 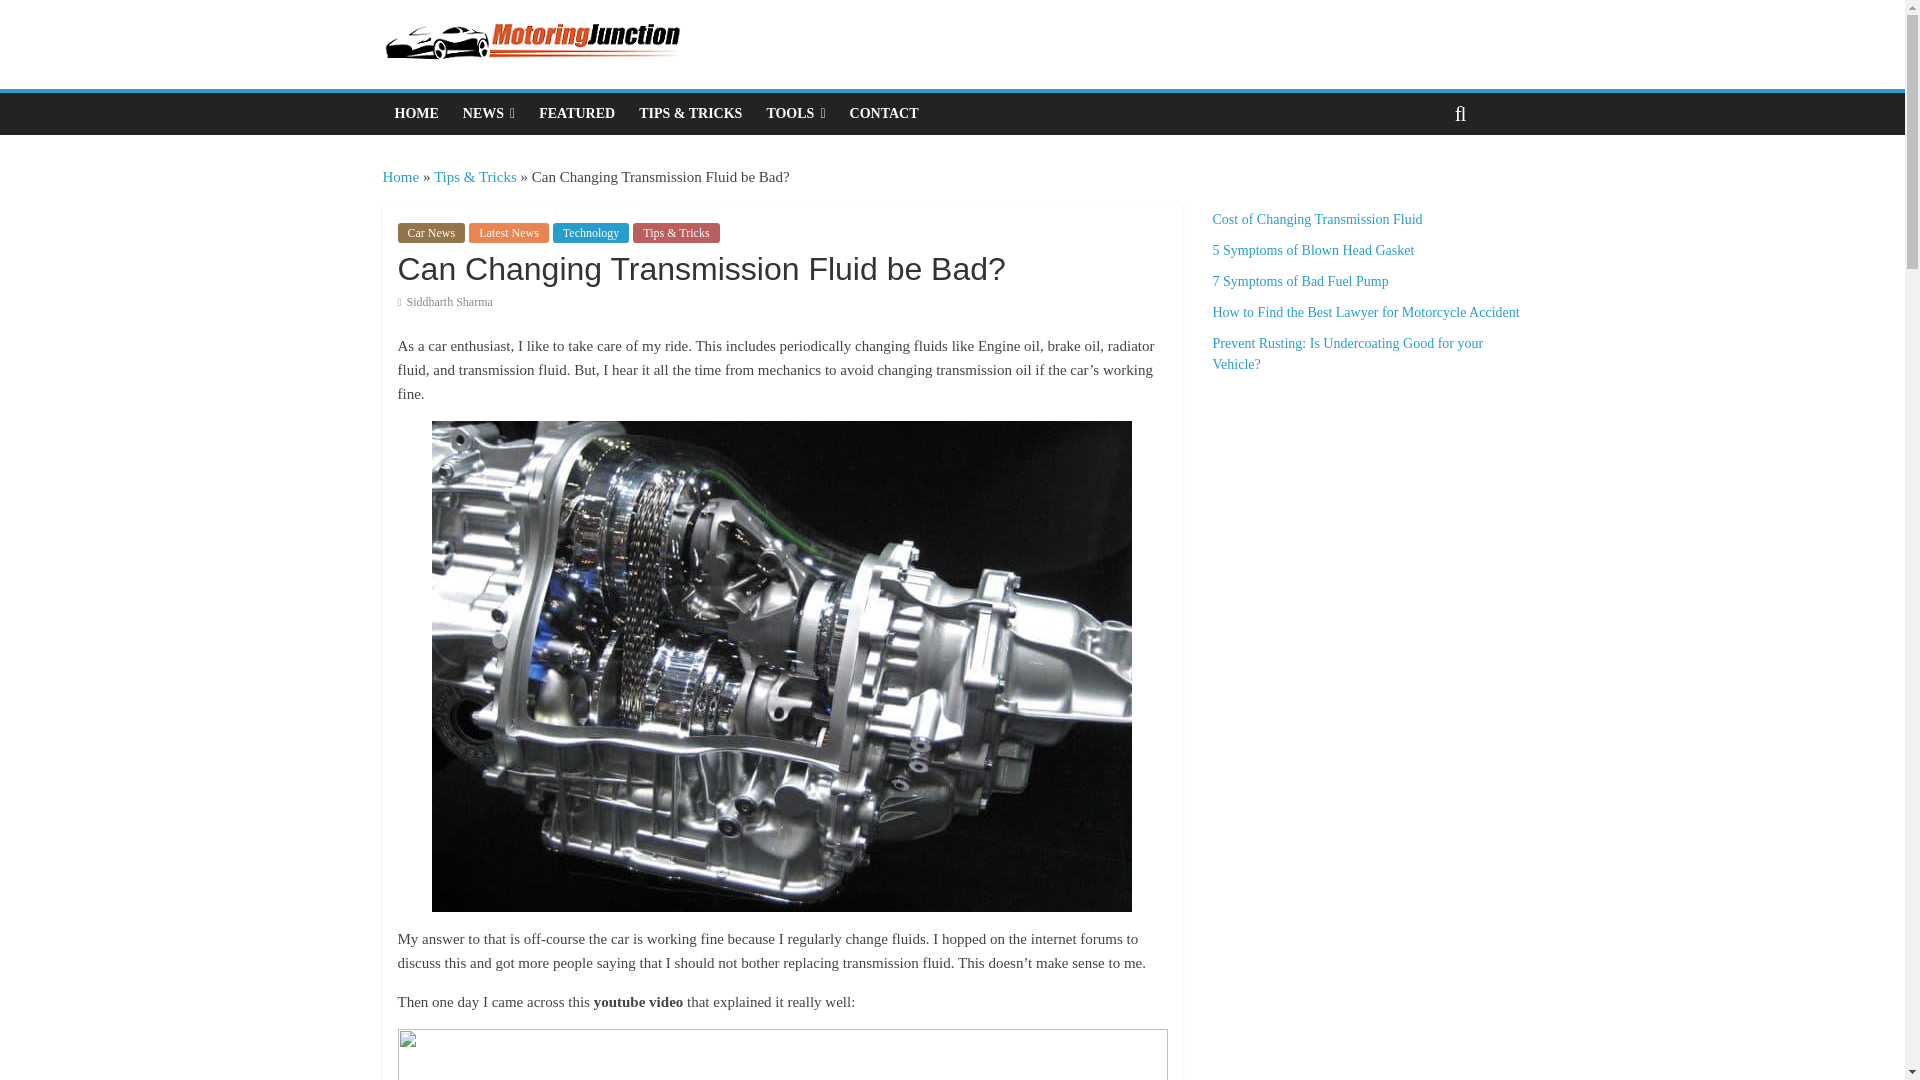 I want to click on TOOLS, so click(x=796, y=114).